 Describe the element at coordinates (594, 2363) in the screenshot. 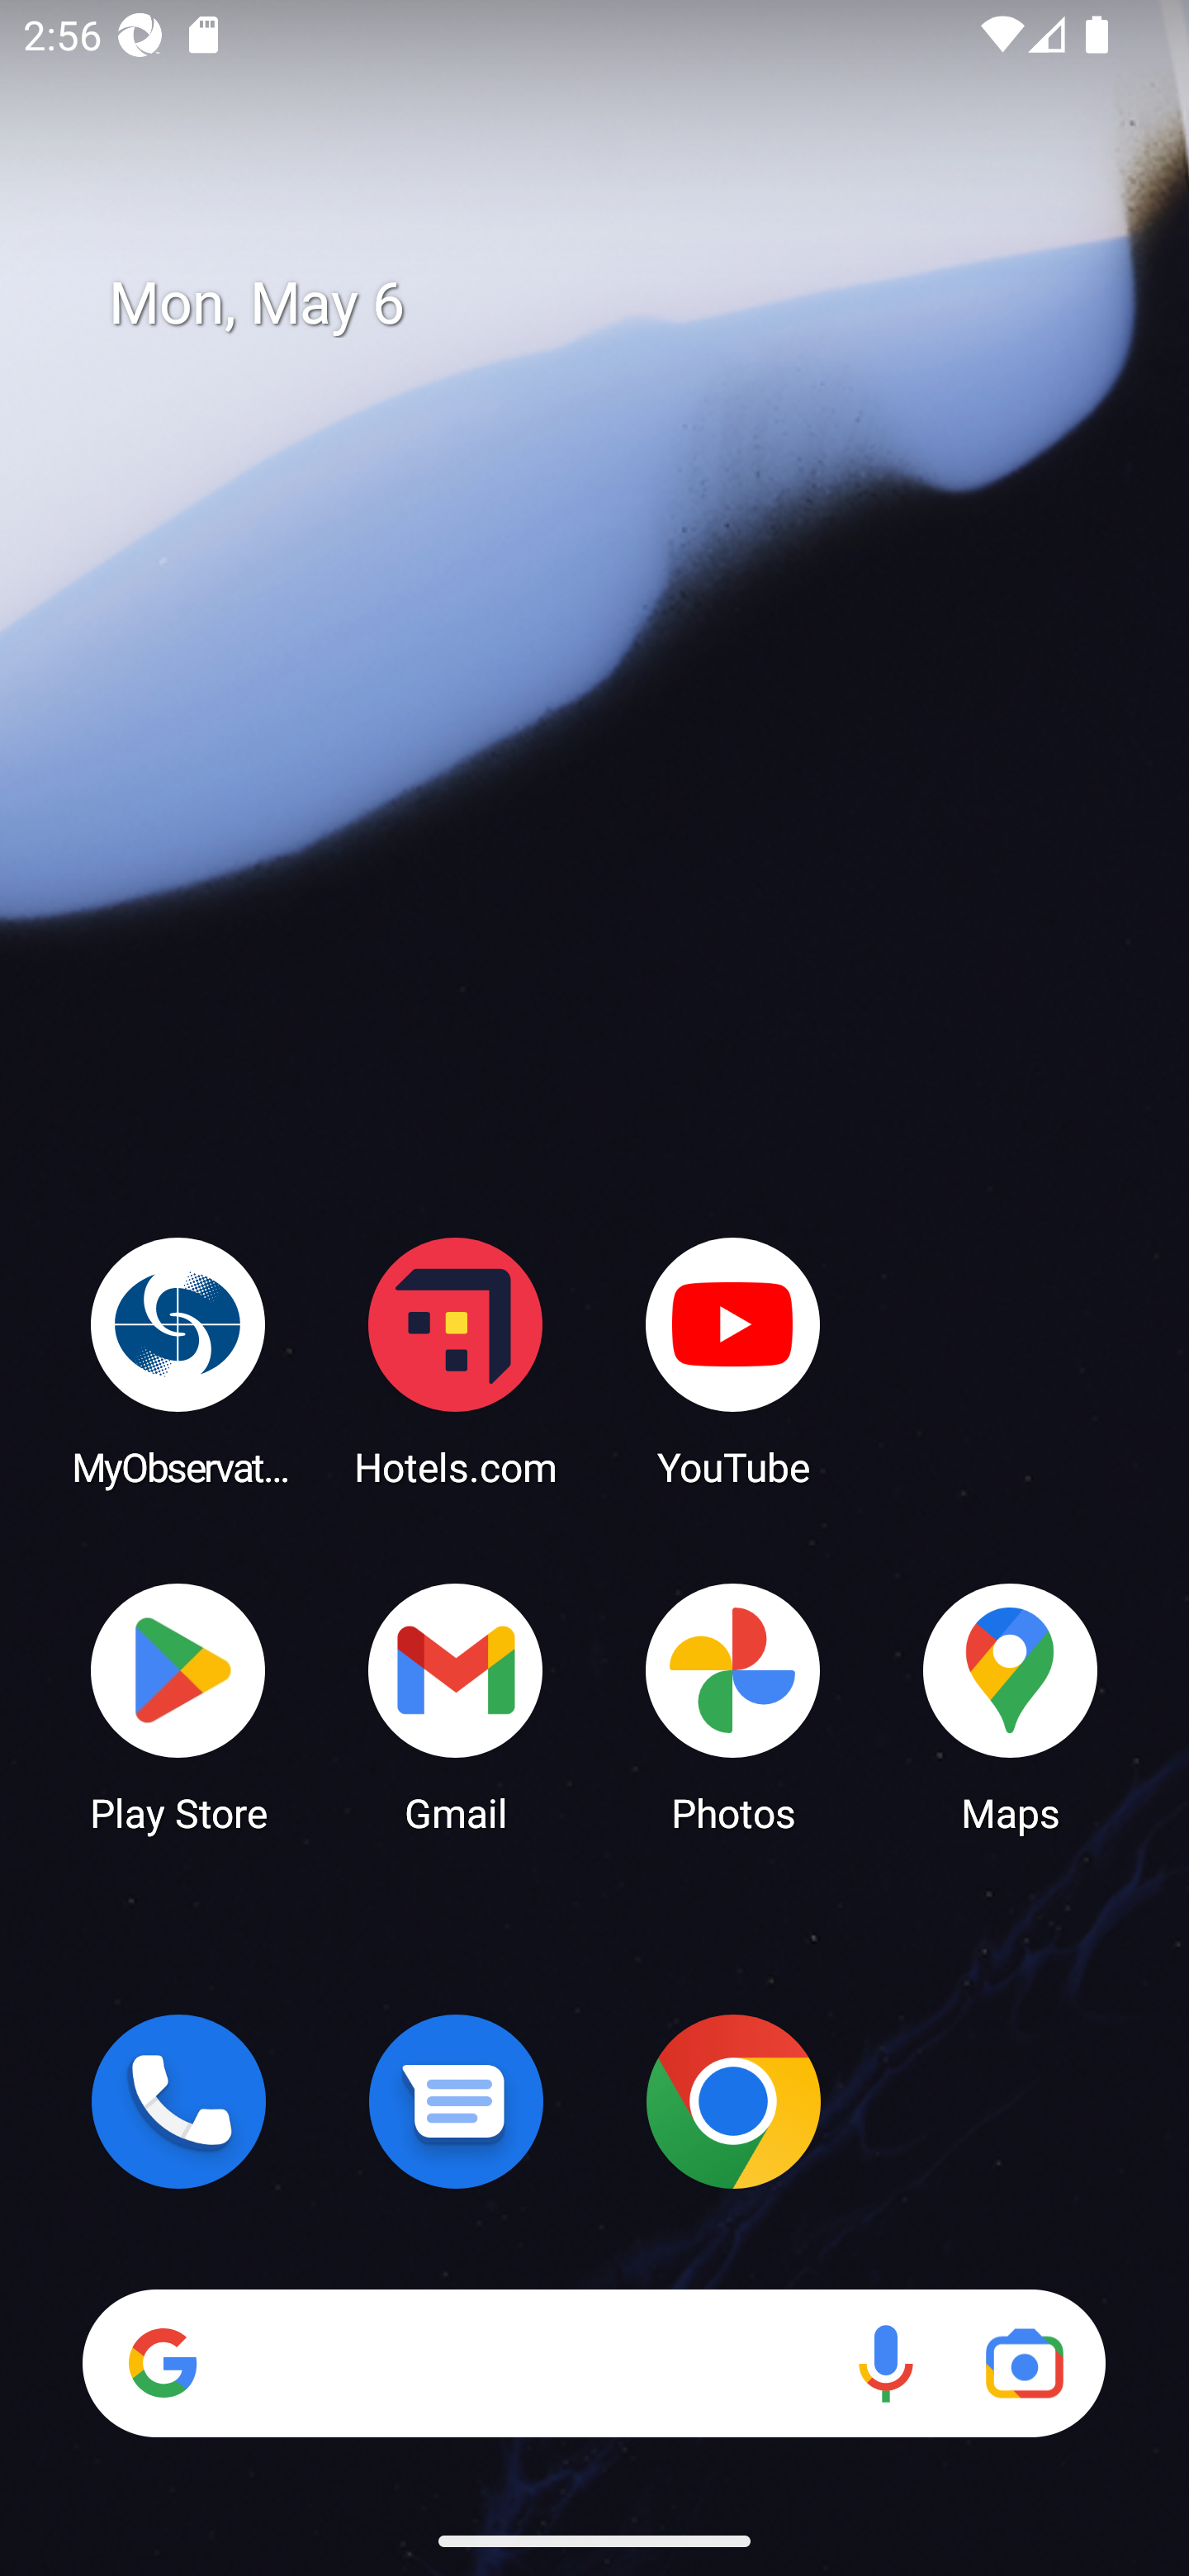

I see `Search Voice search Google Lens` at that location.